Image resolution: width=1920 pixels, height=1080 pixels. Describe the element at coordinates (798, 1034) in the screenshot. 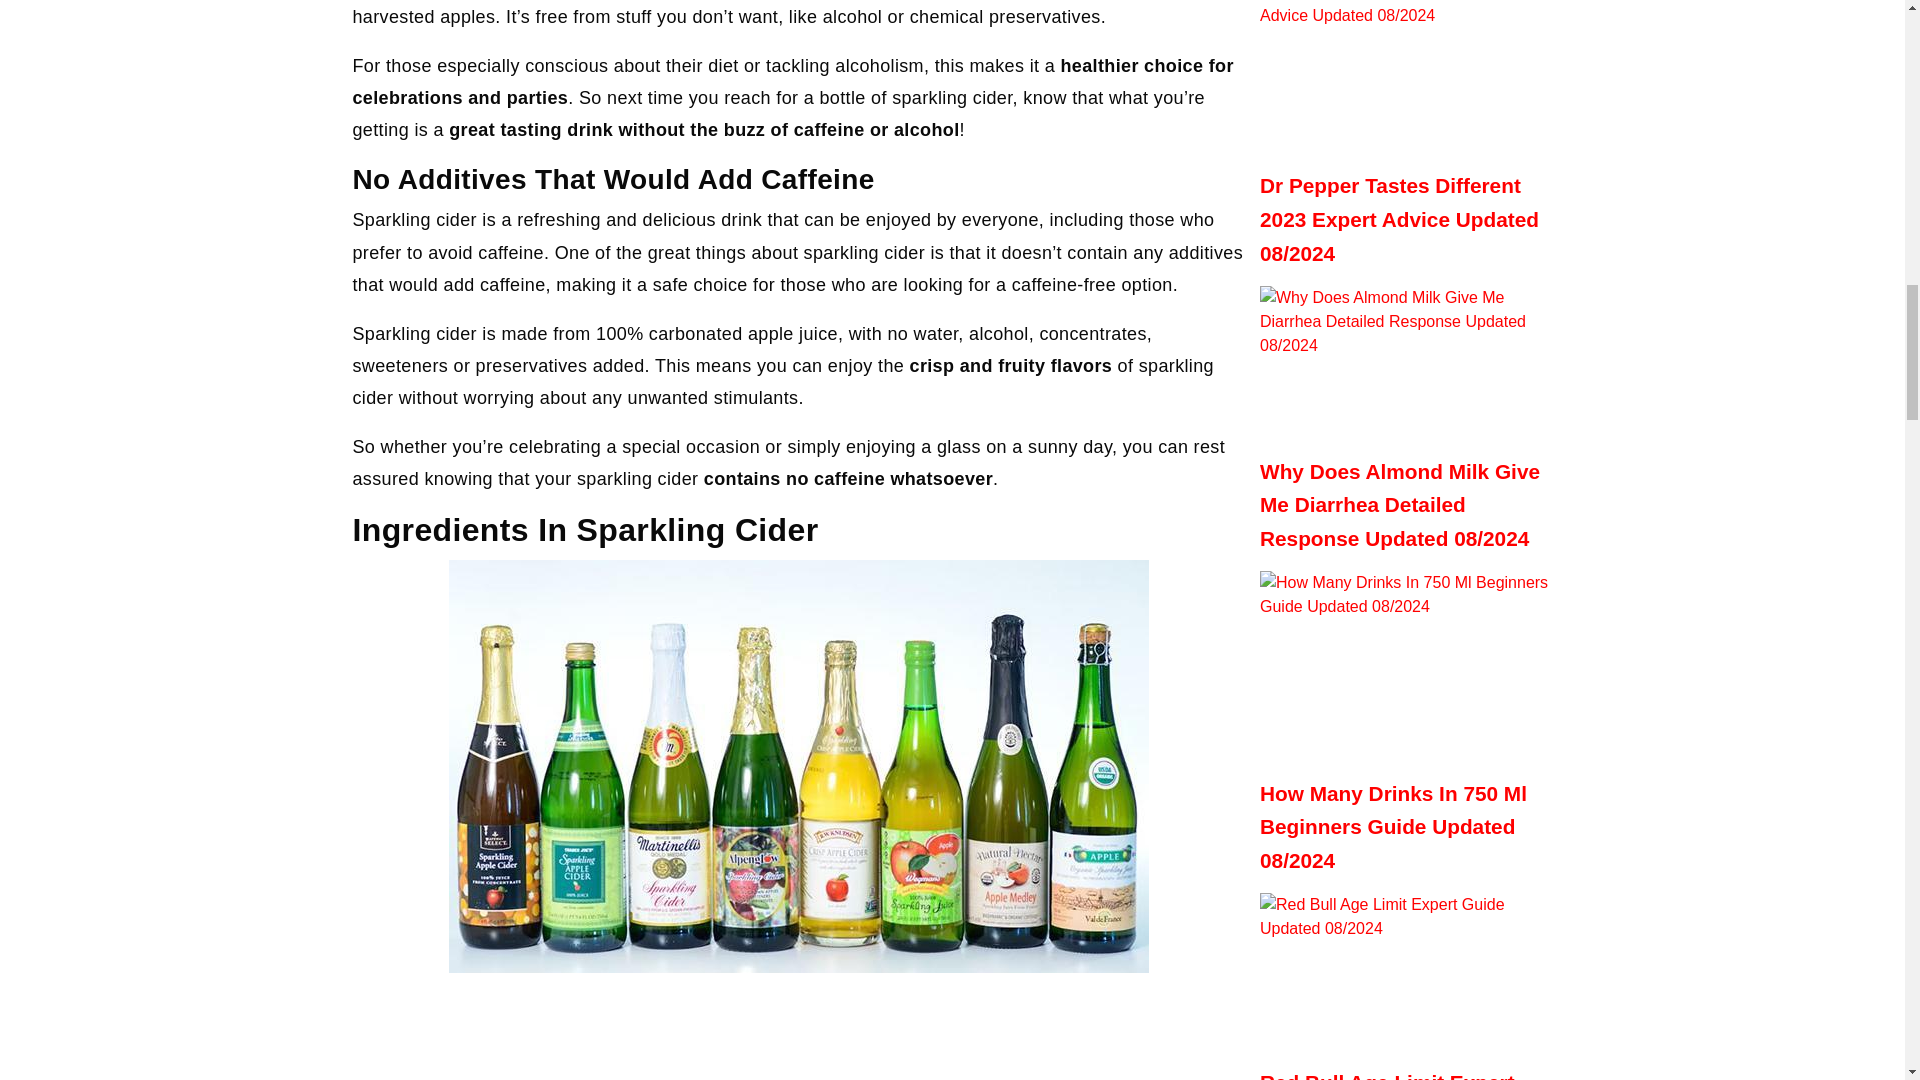

I see `Advertisement` at that location.